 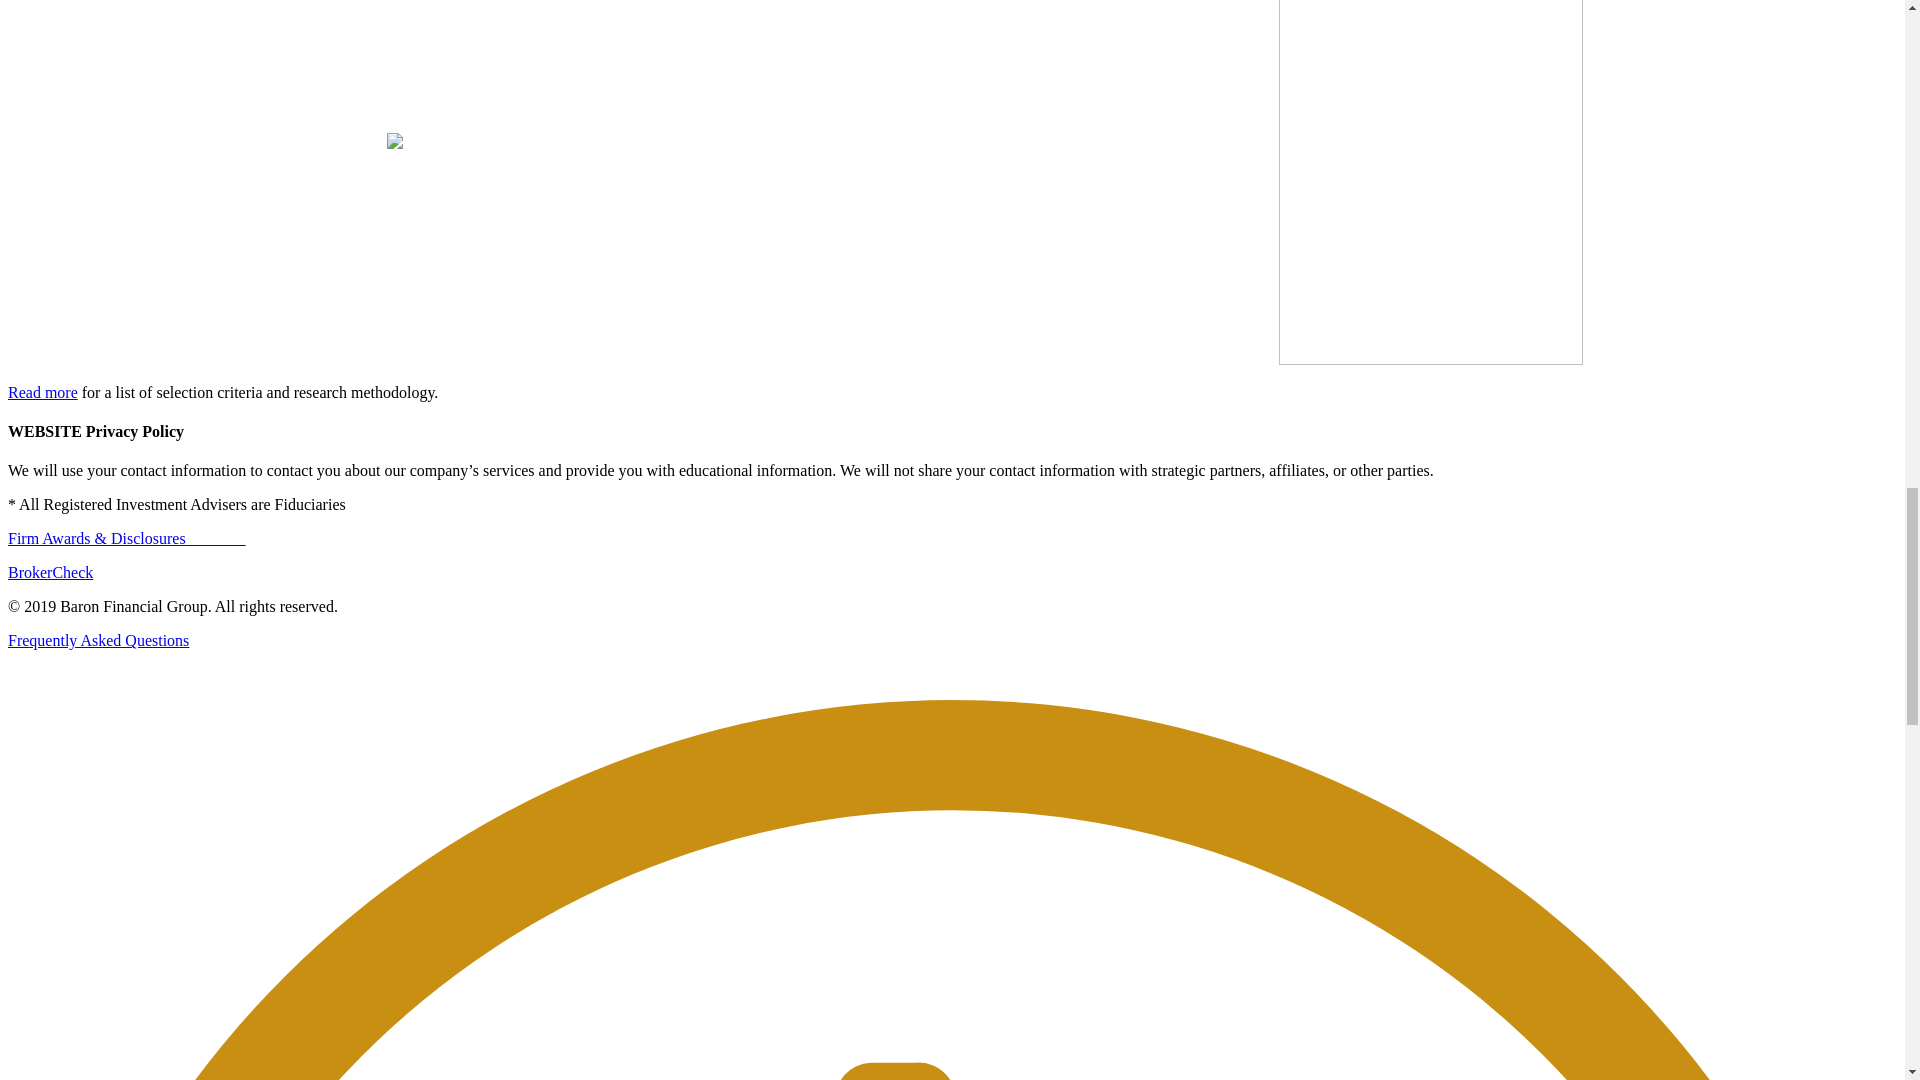 I want to click on BrokerCheck, so click(x=50, y=572).